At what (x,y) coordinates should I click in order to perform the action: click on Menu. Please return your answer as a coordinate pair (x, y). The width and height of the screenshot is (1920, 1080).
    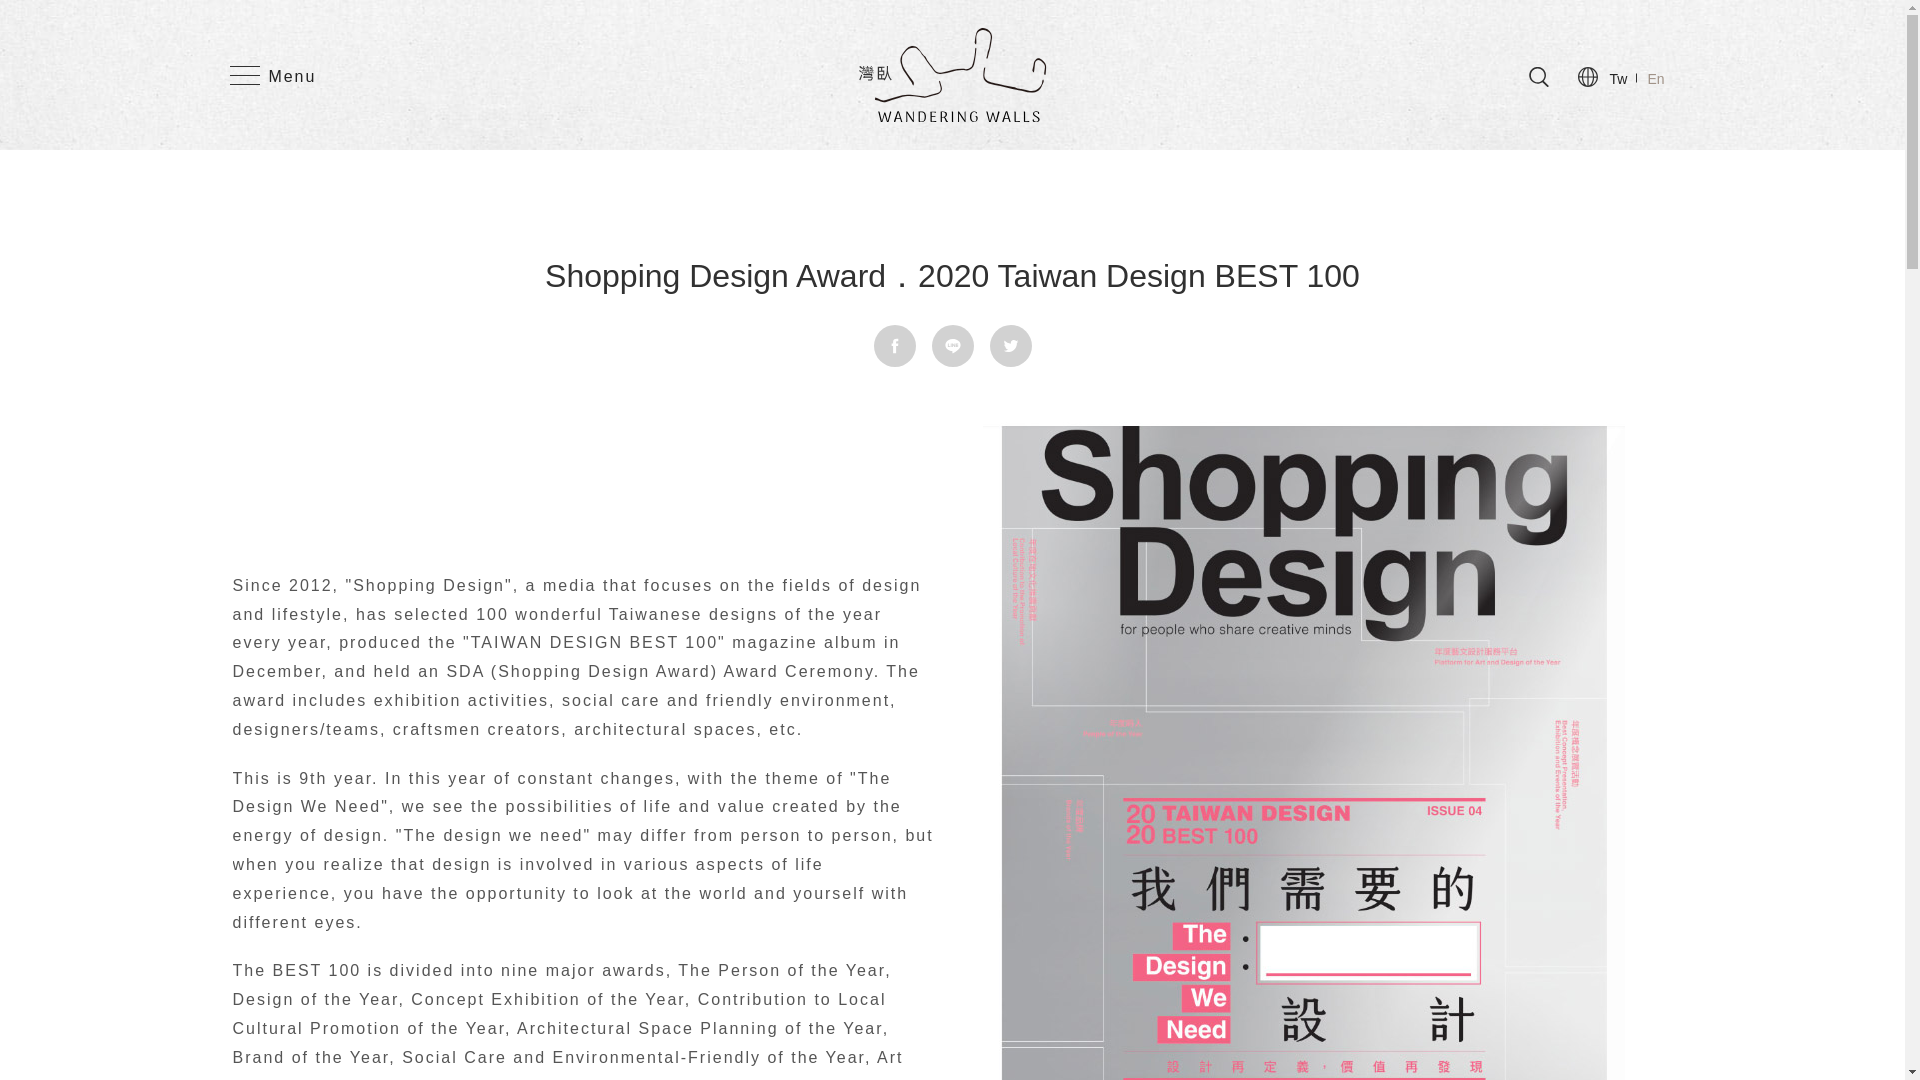
    Looking at the image, I should click on (273, 58).